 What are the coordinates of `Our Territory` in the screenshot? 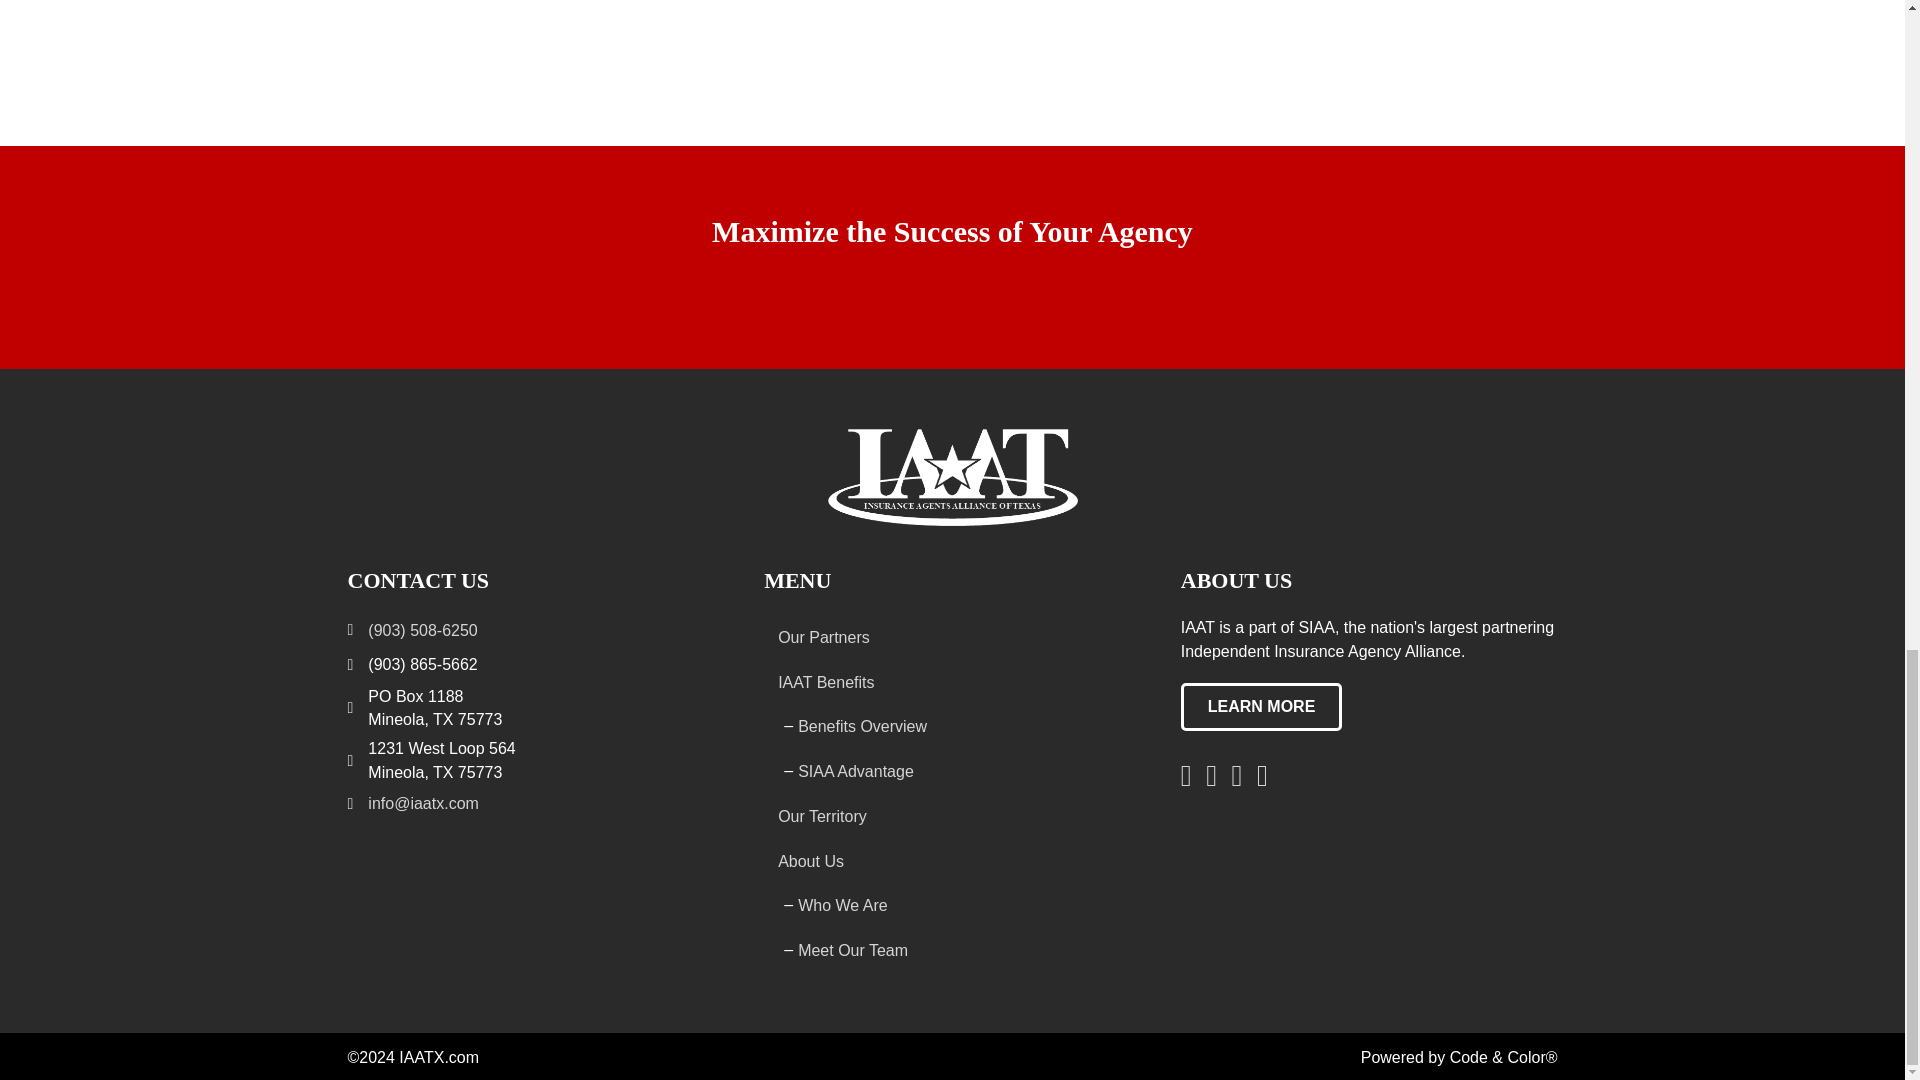 It's located at (952, 816).